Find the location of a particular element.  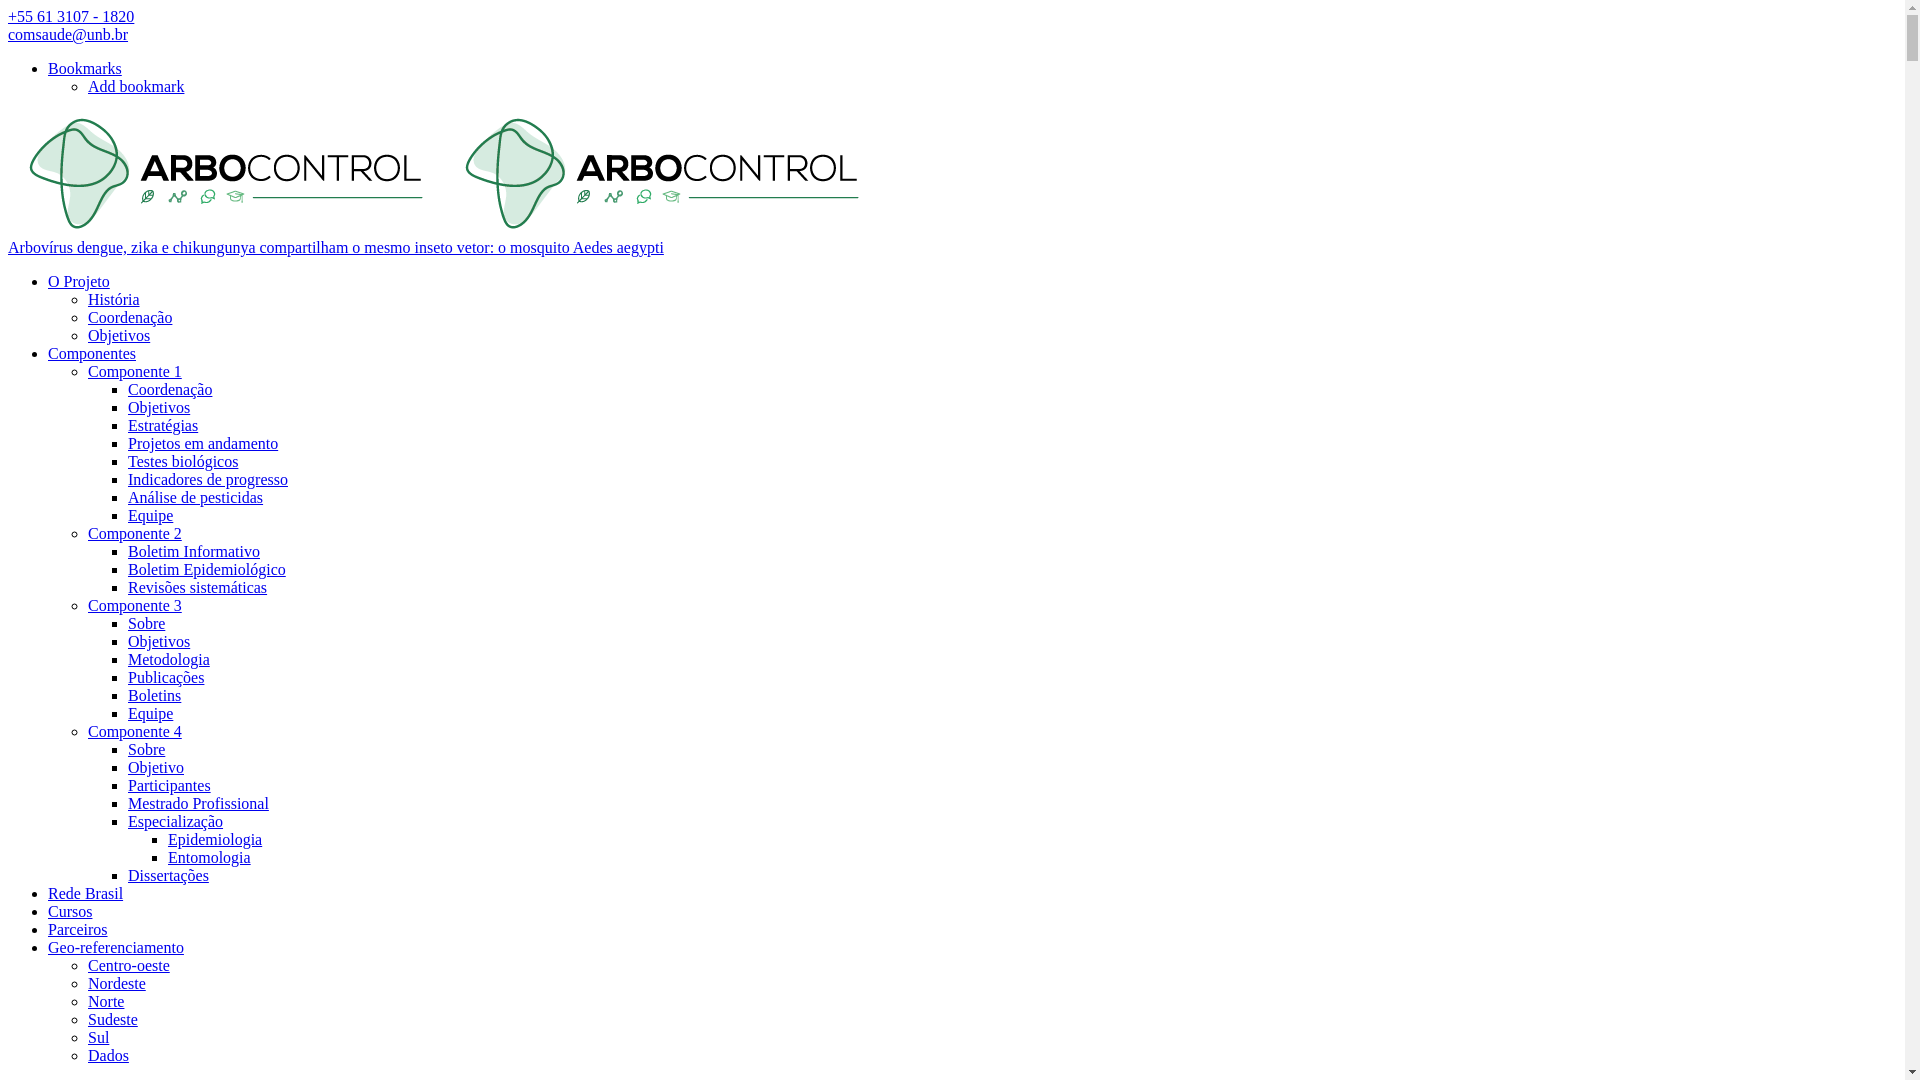

Bookmarks is located at coordinates (85, 68).